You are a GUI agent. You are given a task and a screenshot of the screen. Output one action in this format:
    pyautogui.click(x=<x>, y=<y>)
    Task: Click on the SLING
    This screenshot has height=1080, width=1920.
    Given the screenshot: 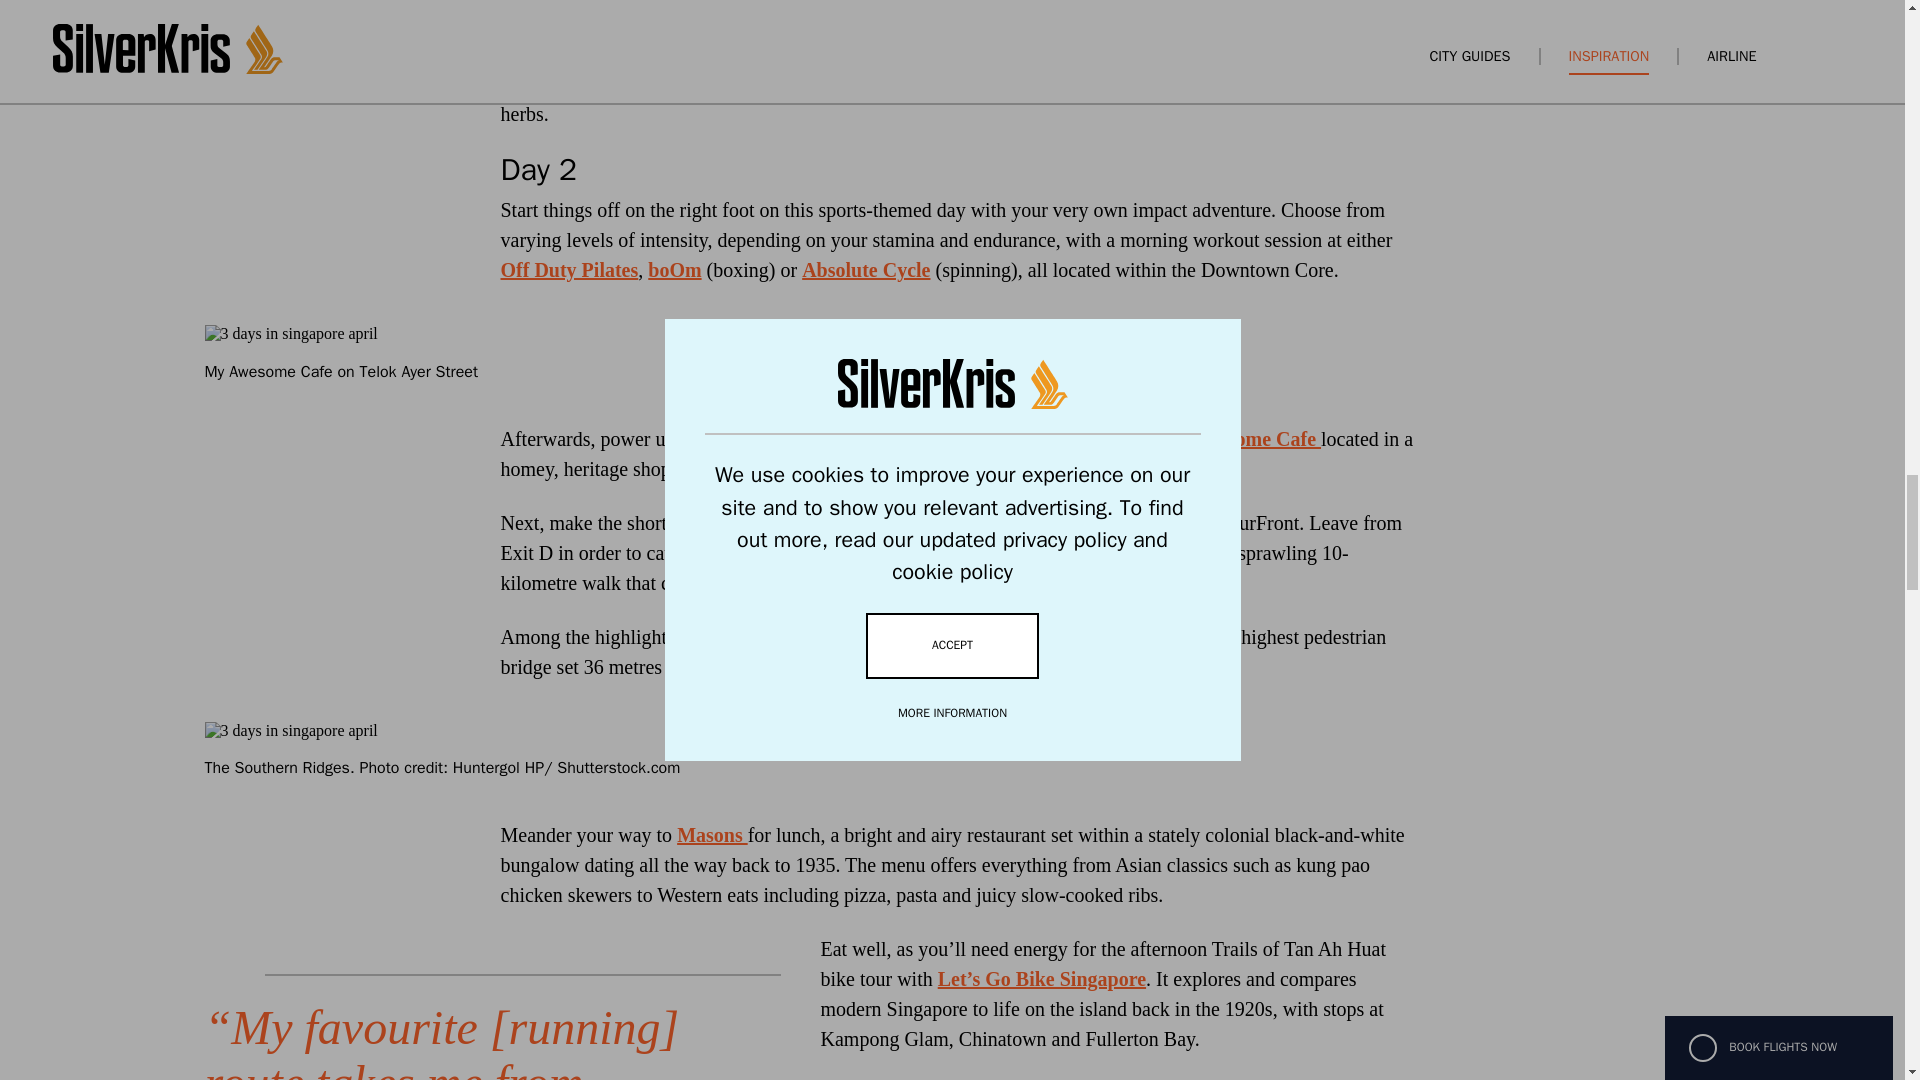 What is the action you would take?
    pyautogui.click(x=1346, y=23)
    